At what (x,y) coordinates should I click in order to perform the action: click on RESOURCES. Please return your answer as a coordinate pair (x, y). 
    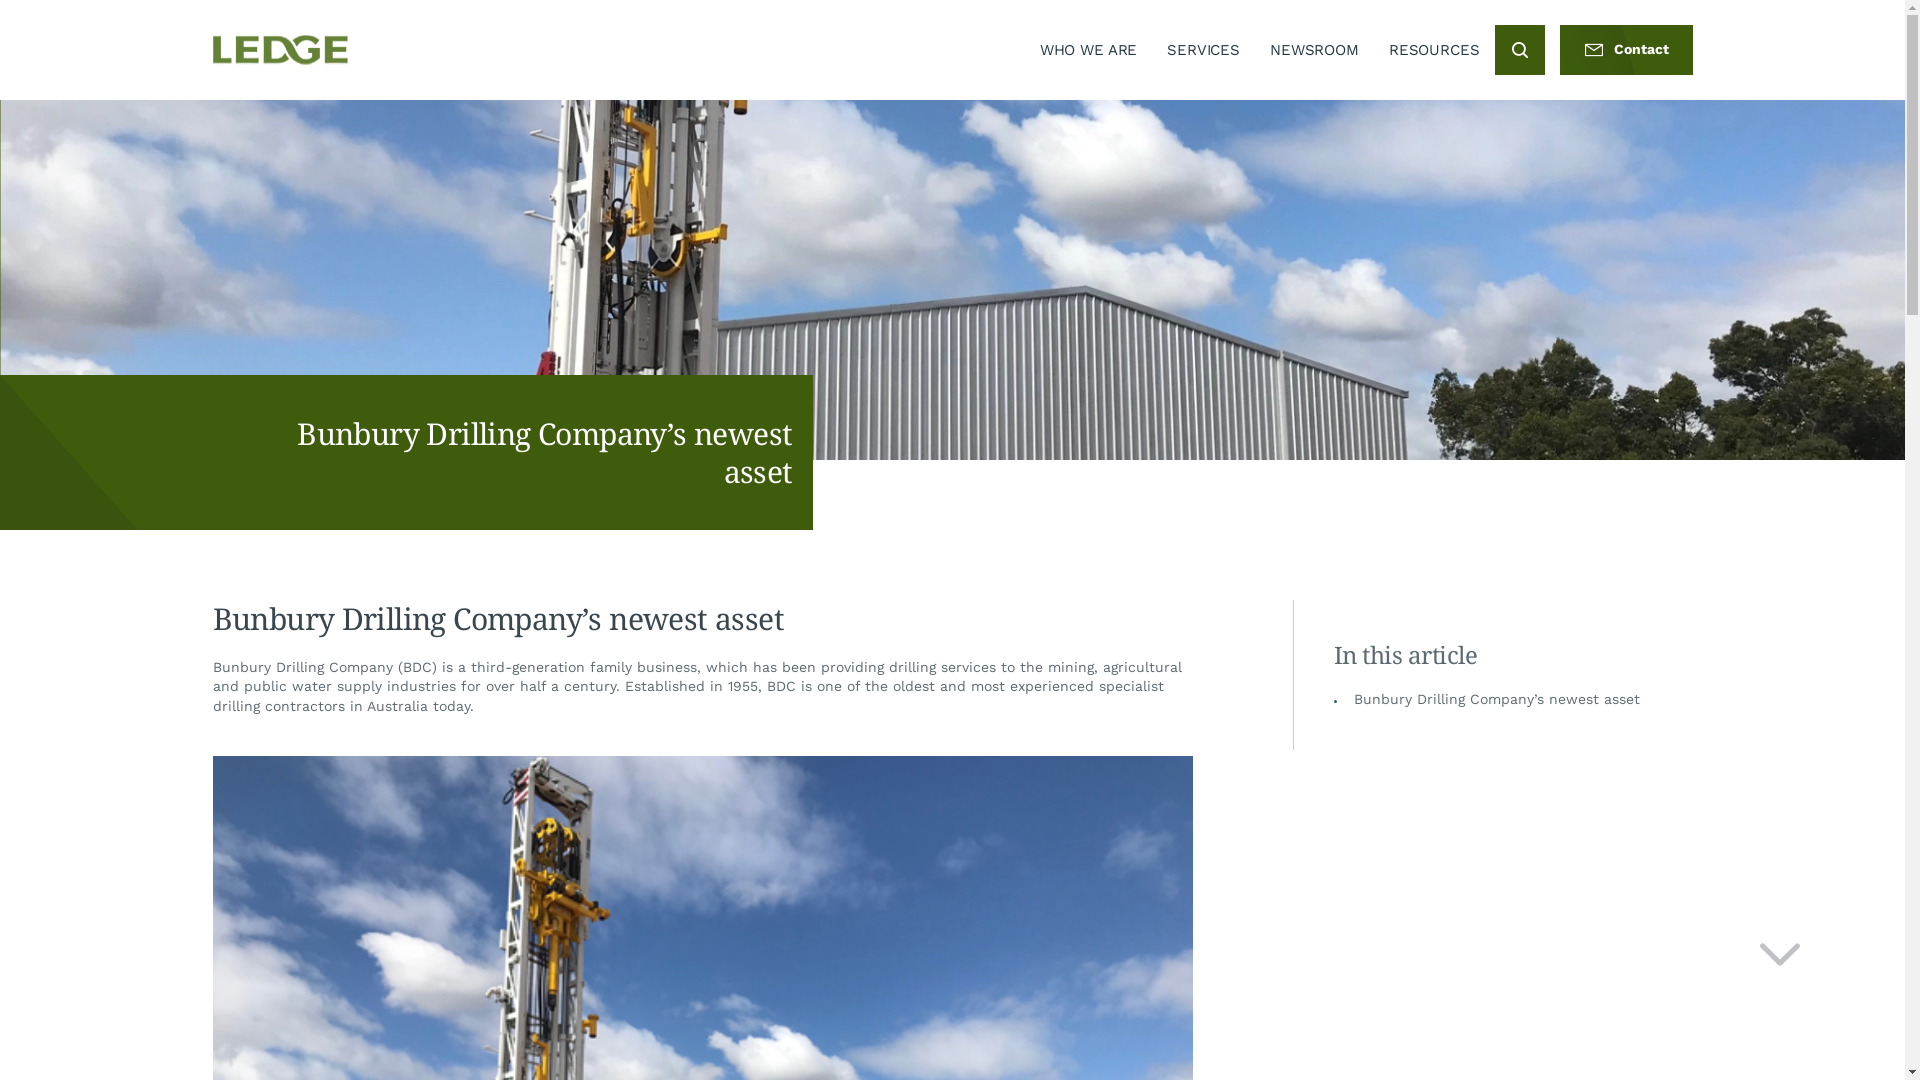
    Looking at the image, I should click on (1434, 50).